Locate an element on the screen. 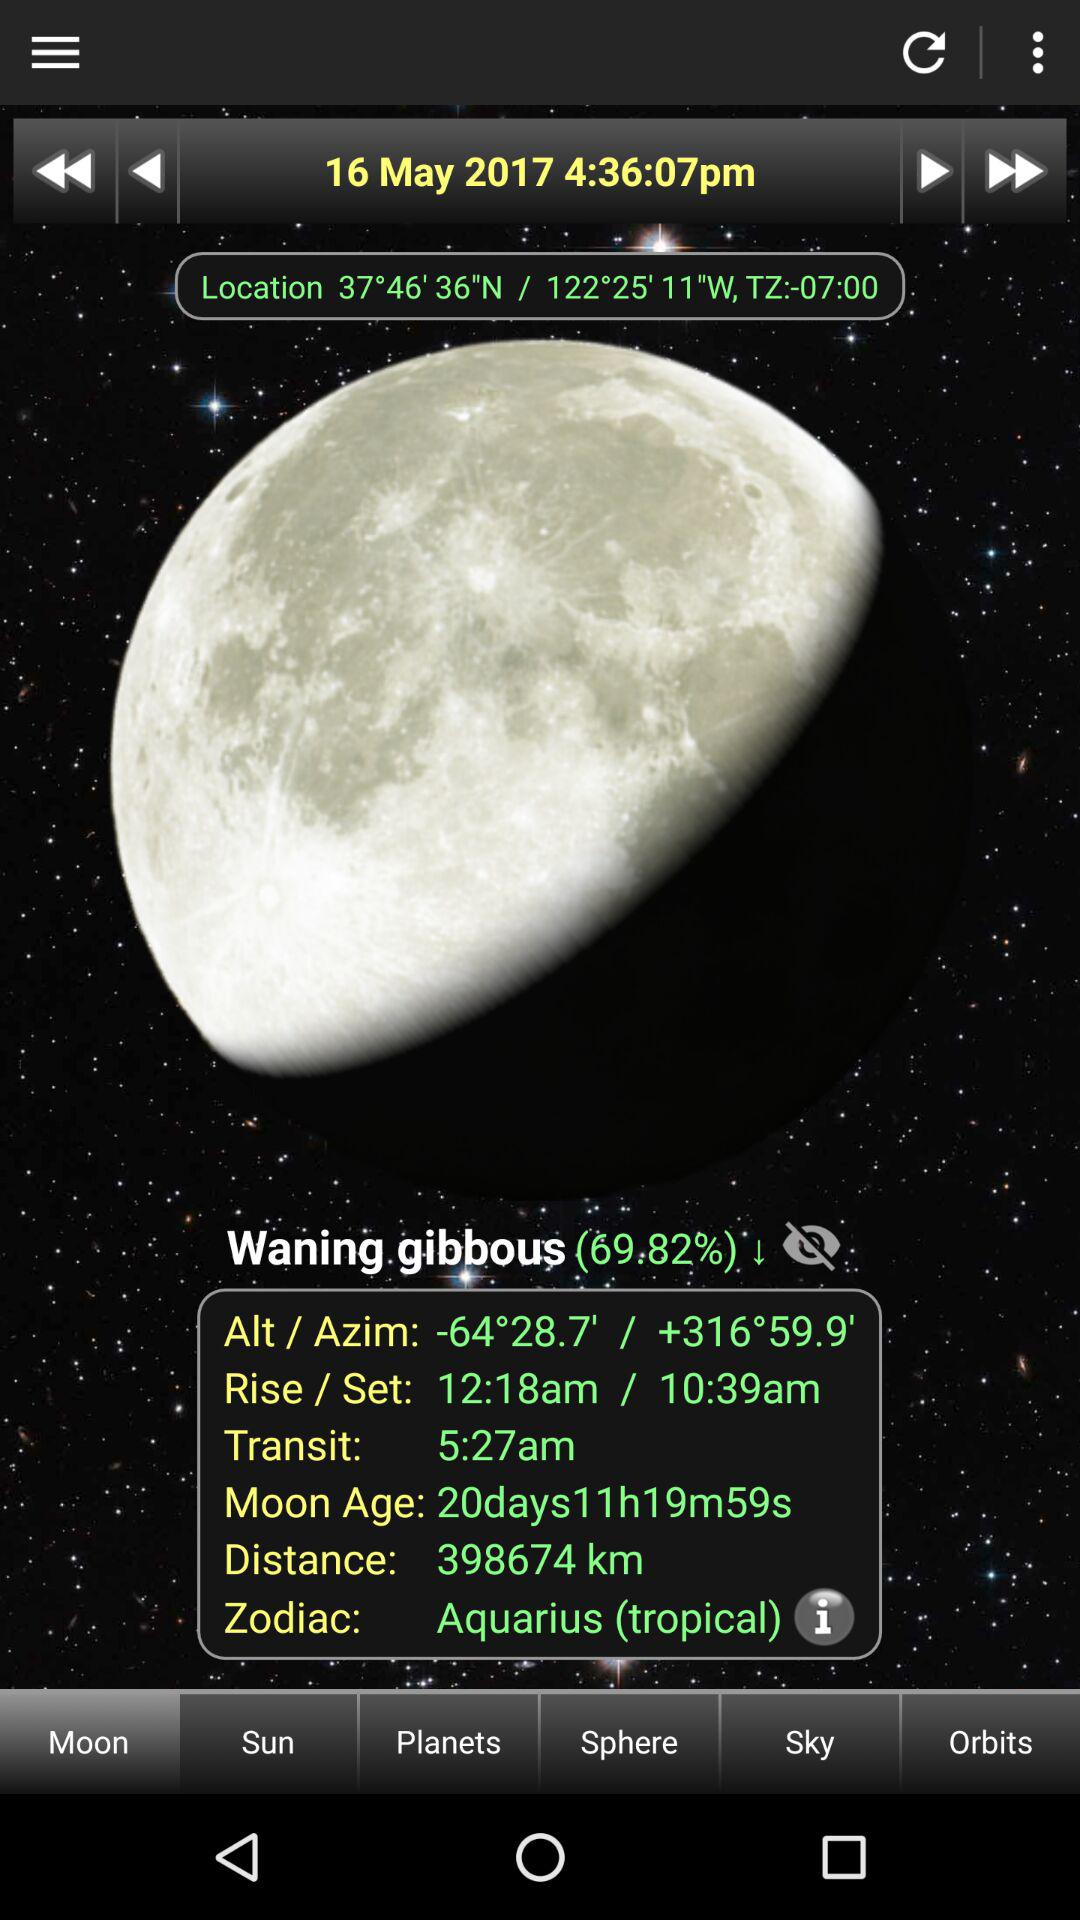 Image resolution: width=1080 pixels, height=1920 pixels. open options menu is located at coordinates (55, 52).